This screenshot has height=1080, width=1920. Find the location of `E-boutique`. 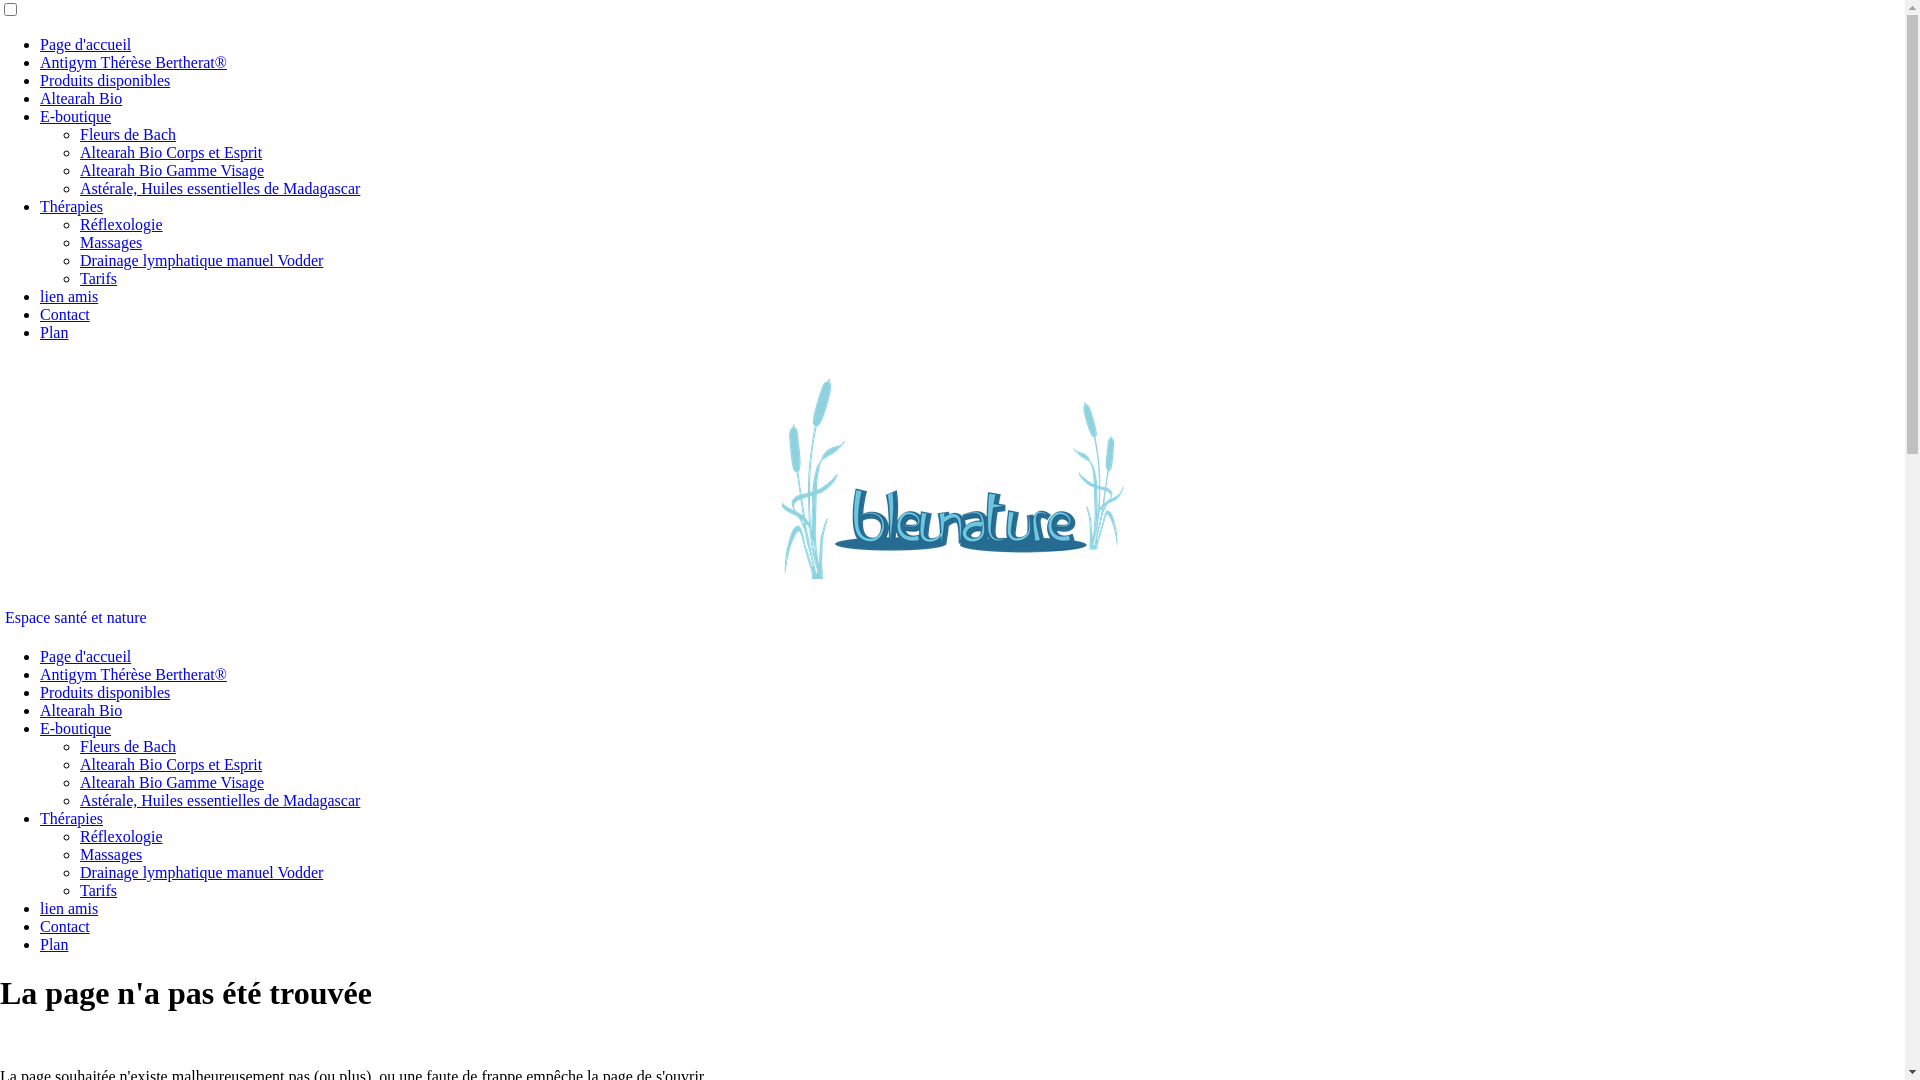

E-boutique is located at coordinates (76, 116).